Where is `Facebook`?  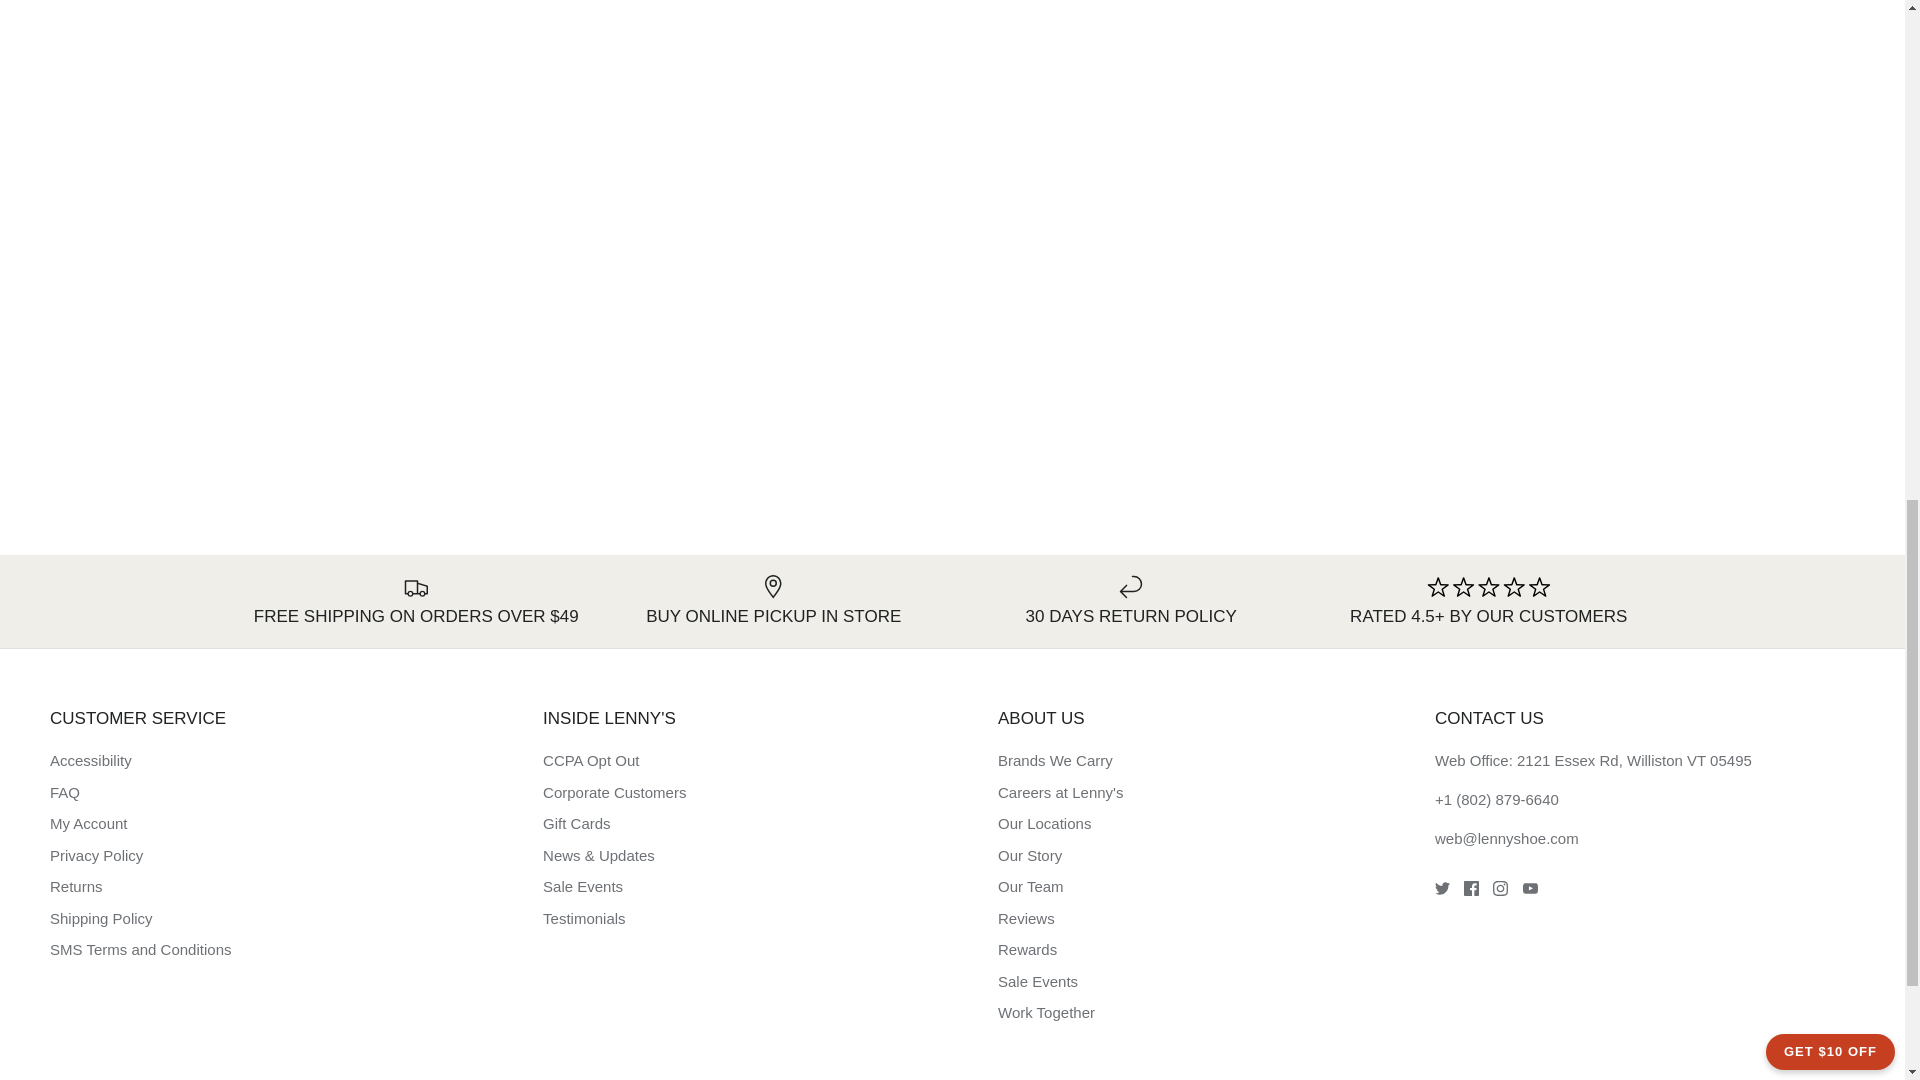
Facebook is located at coordinates (1470, 888).